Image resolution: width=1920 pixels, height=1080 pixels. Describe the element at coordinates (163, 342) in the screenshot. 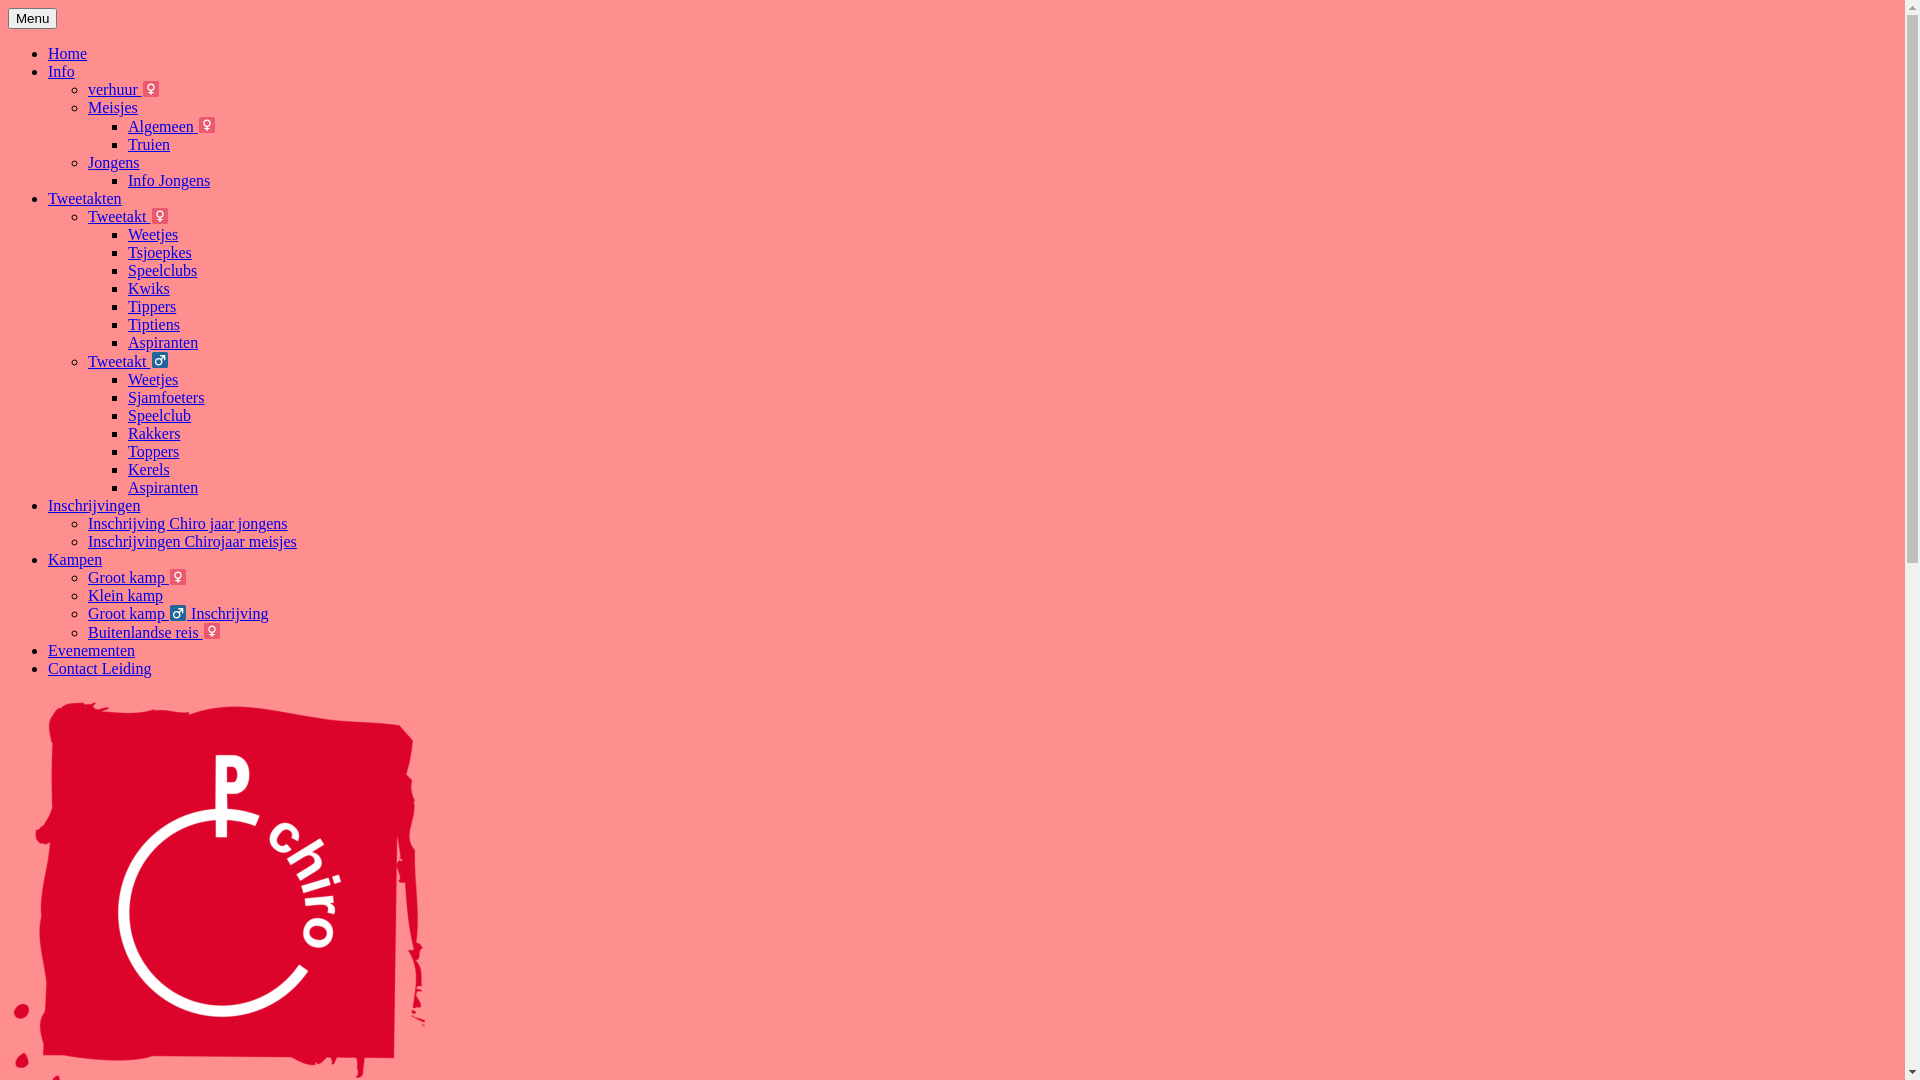

I see `Aspiranten` at that location.